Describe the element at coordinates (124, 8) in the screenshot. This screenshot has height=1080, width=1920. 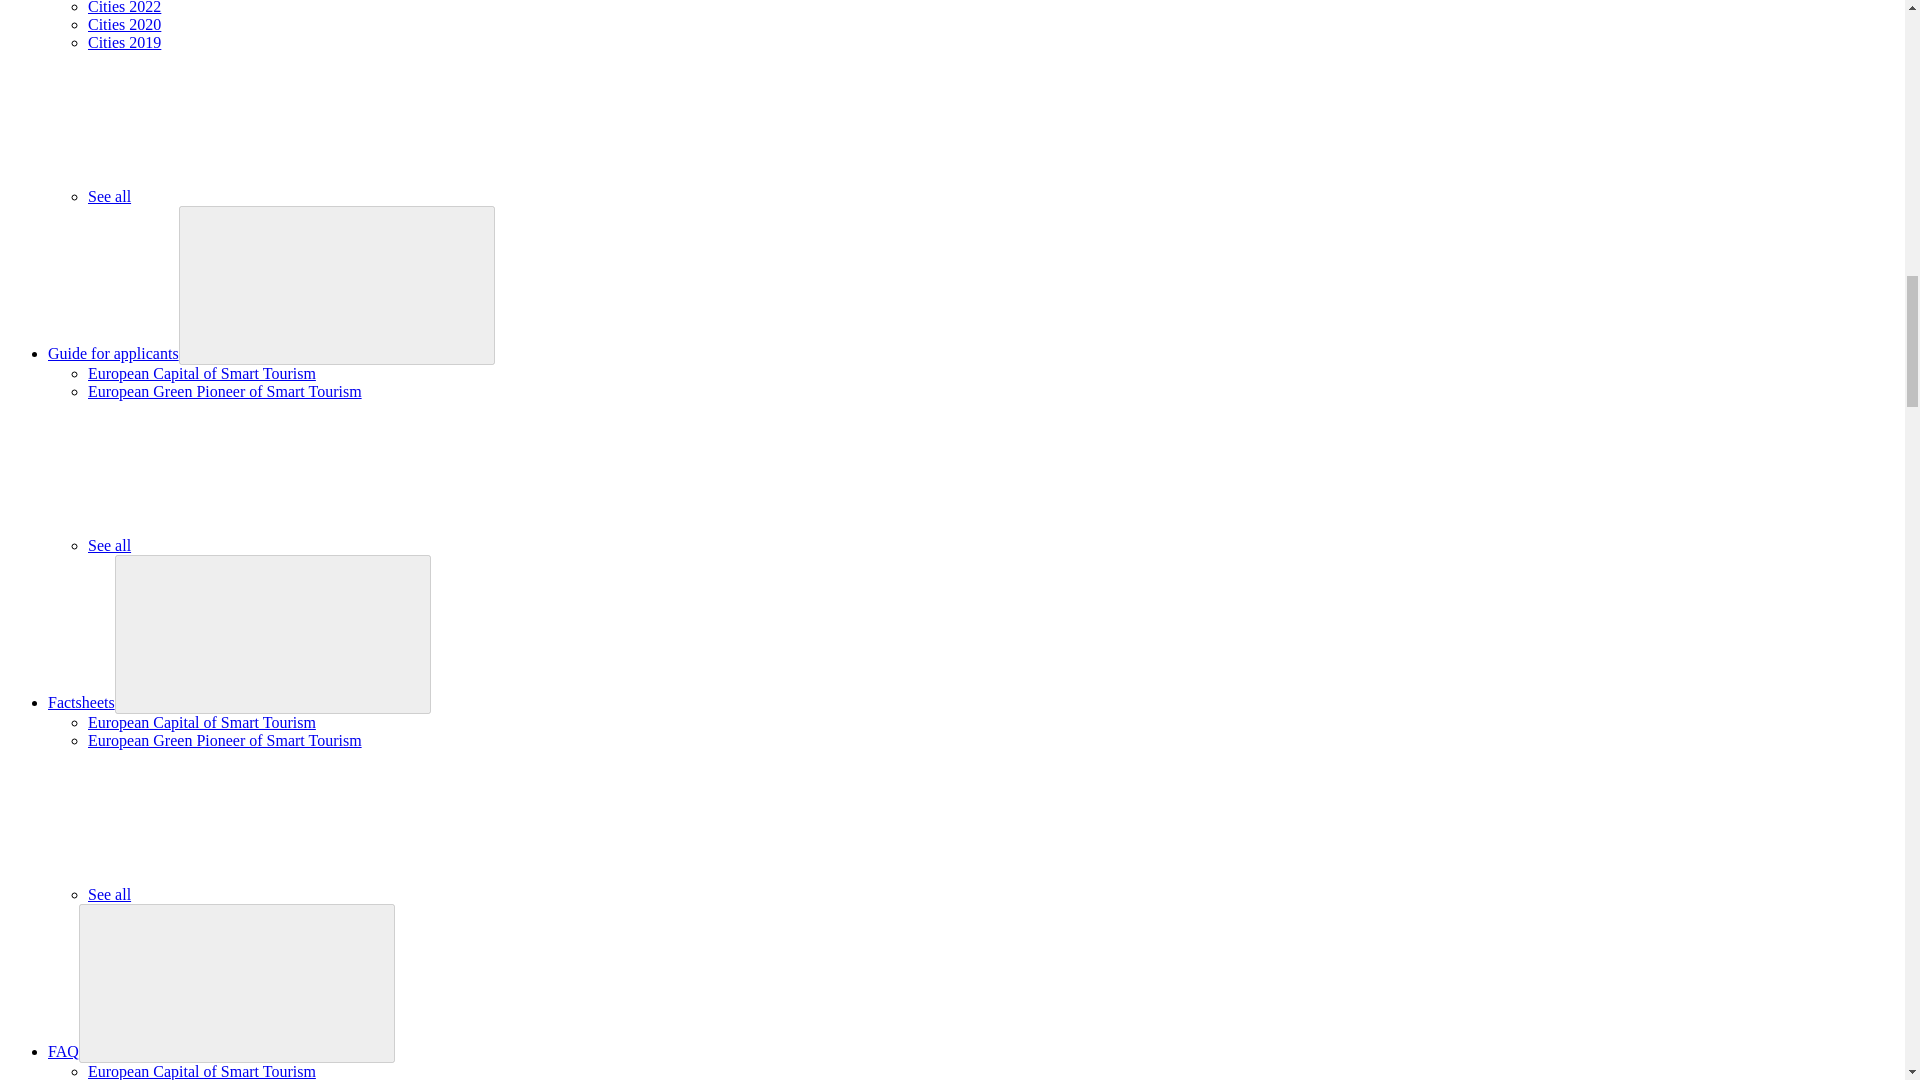
I see `Cities 2022` at that location.